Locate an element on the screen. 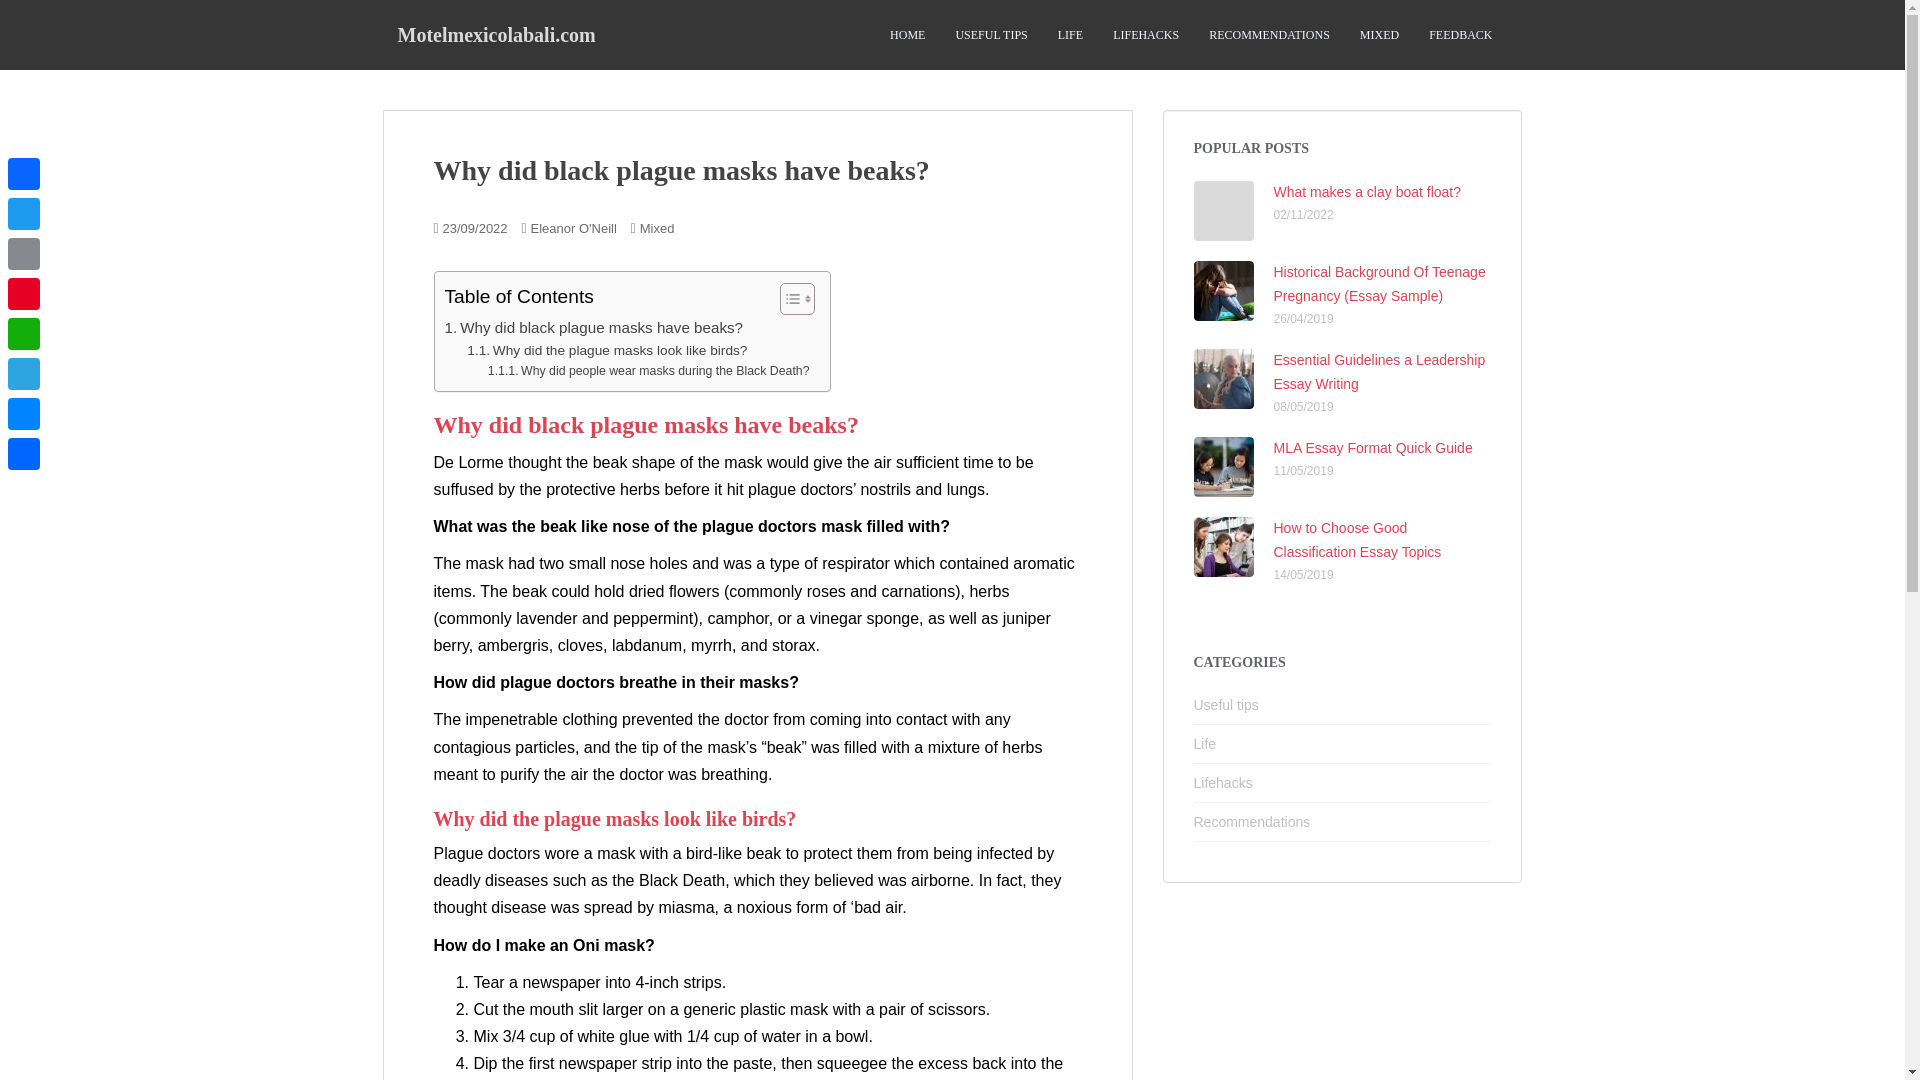  What makes a clay boat float? is located at coordinates (1368, 191).